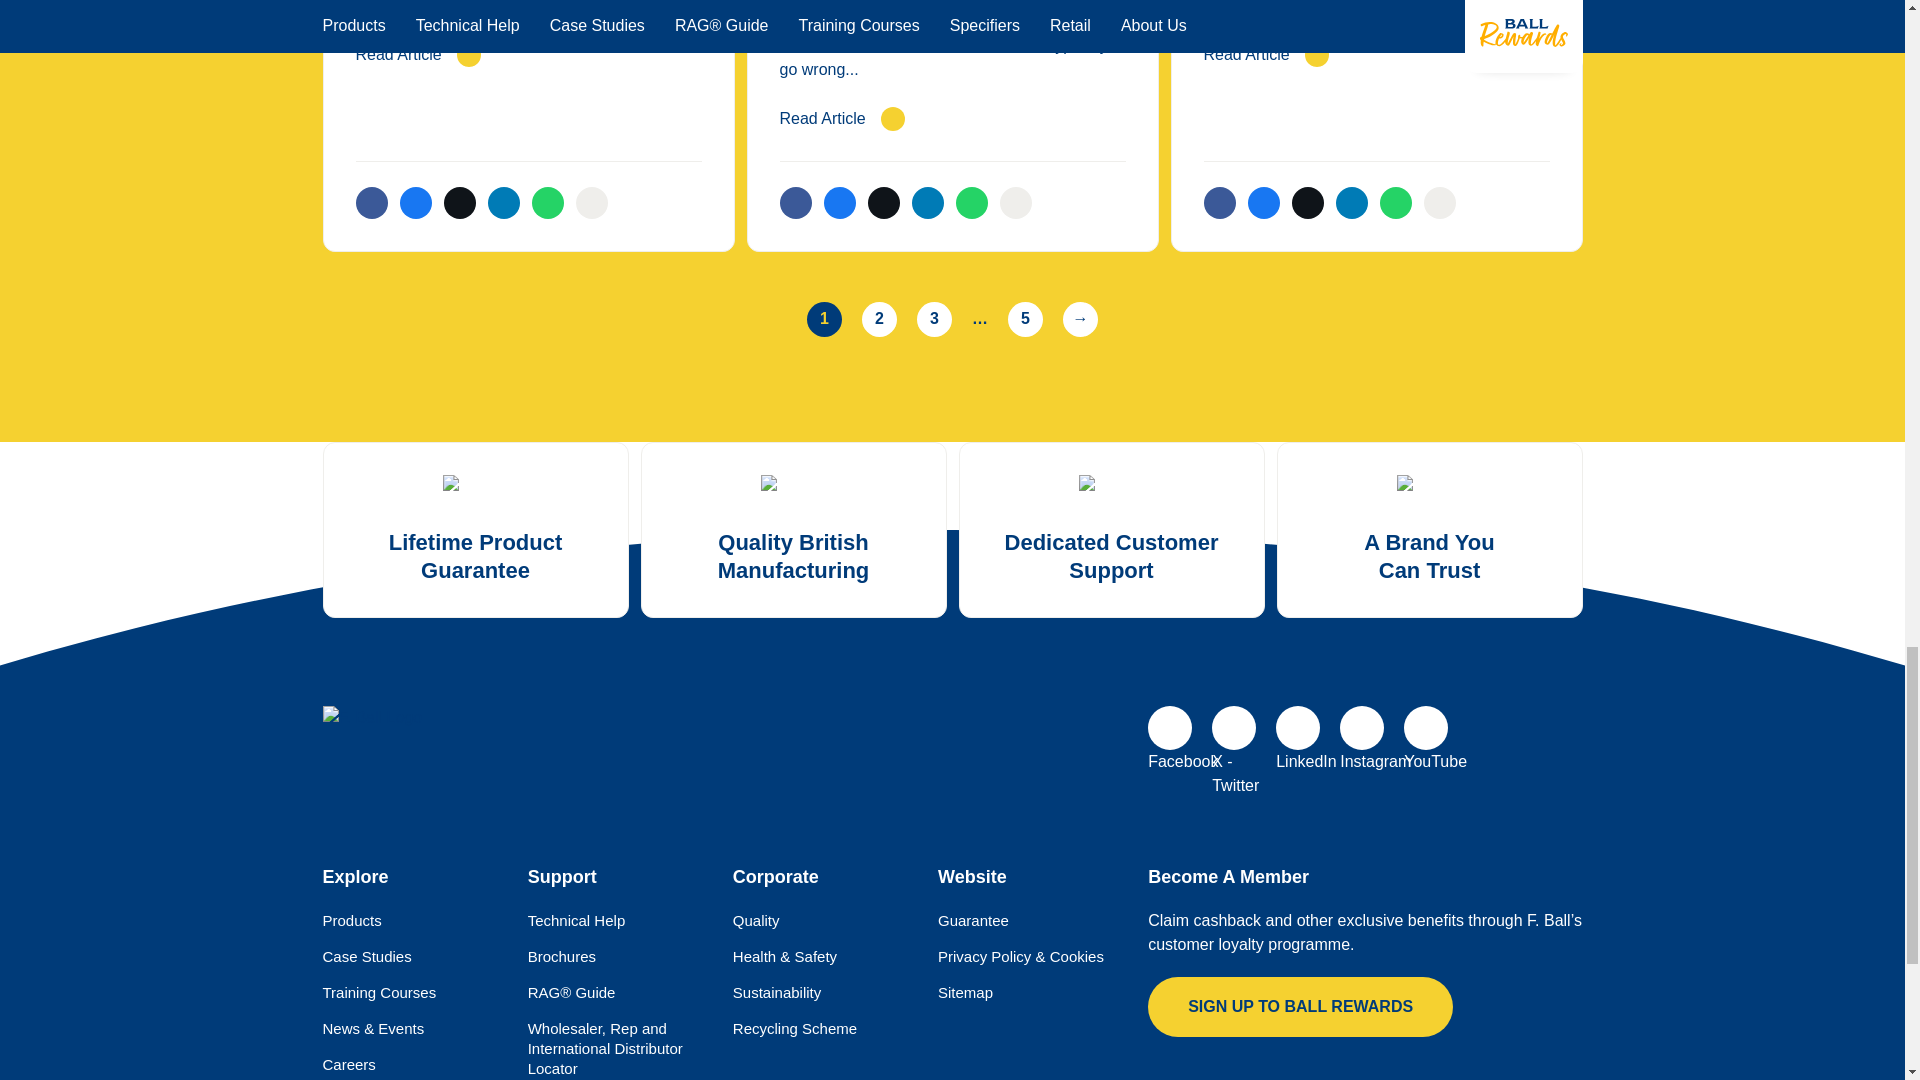 Image resolution: width=1920 pixels, height=1080 pixels. Describe the element at coordinates (1376, 54) in the screenshot. I see `Read Handling the Heat` at that location.